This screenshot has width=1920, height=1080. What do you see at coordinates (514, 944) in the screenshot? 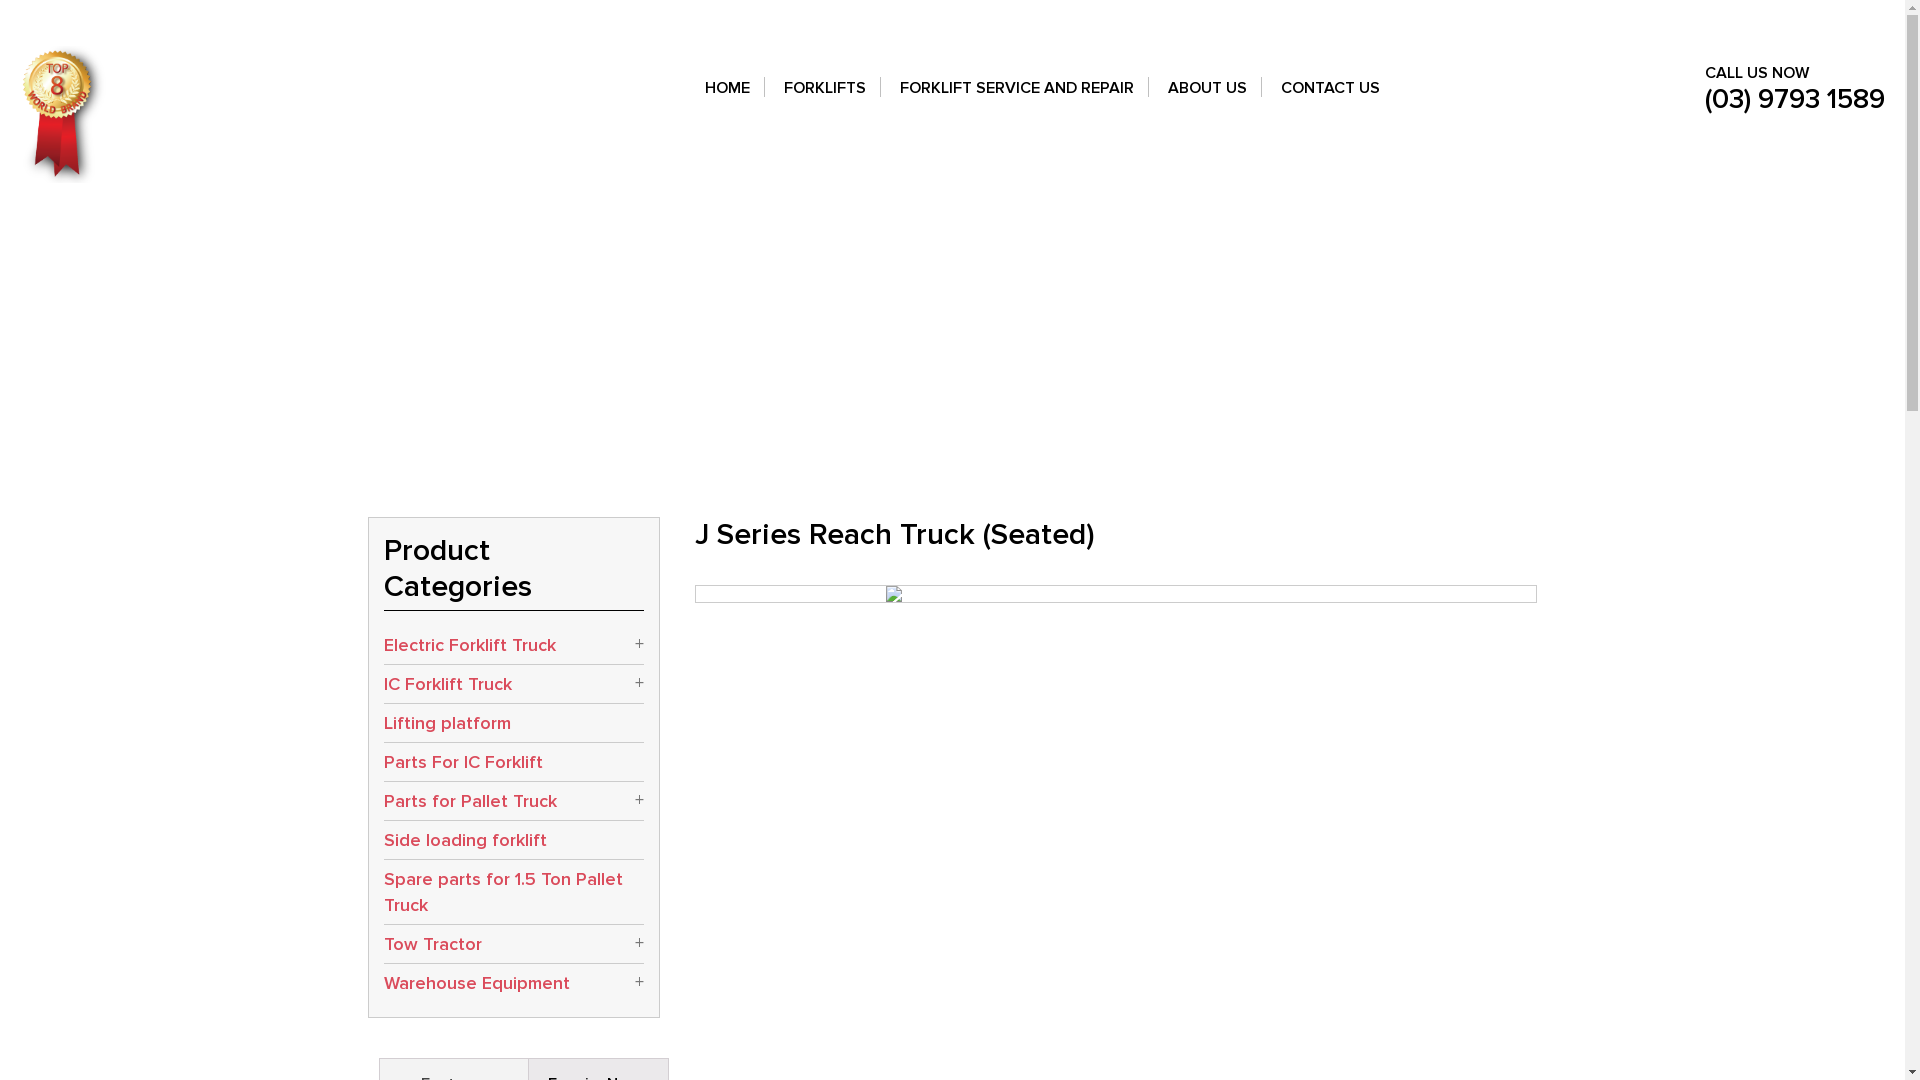
I see `Tow Tractor` at bounding box center [514, 944].